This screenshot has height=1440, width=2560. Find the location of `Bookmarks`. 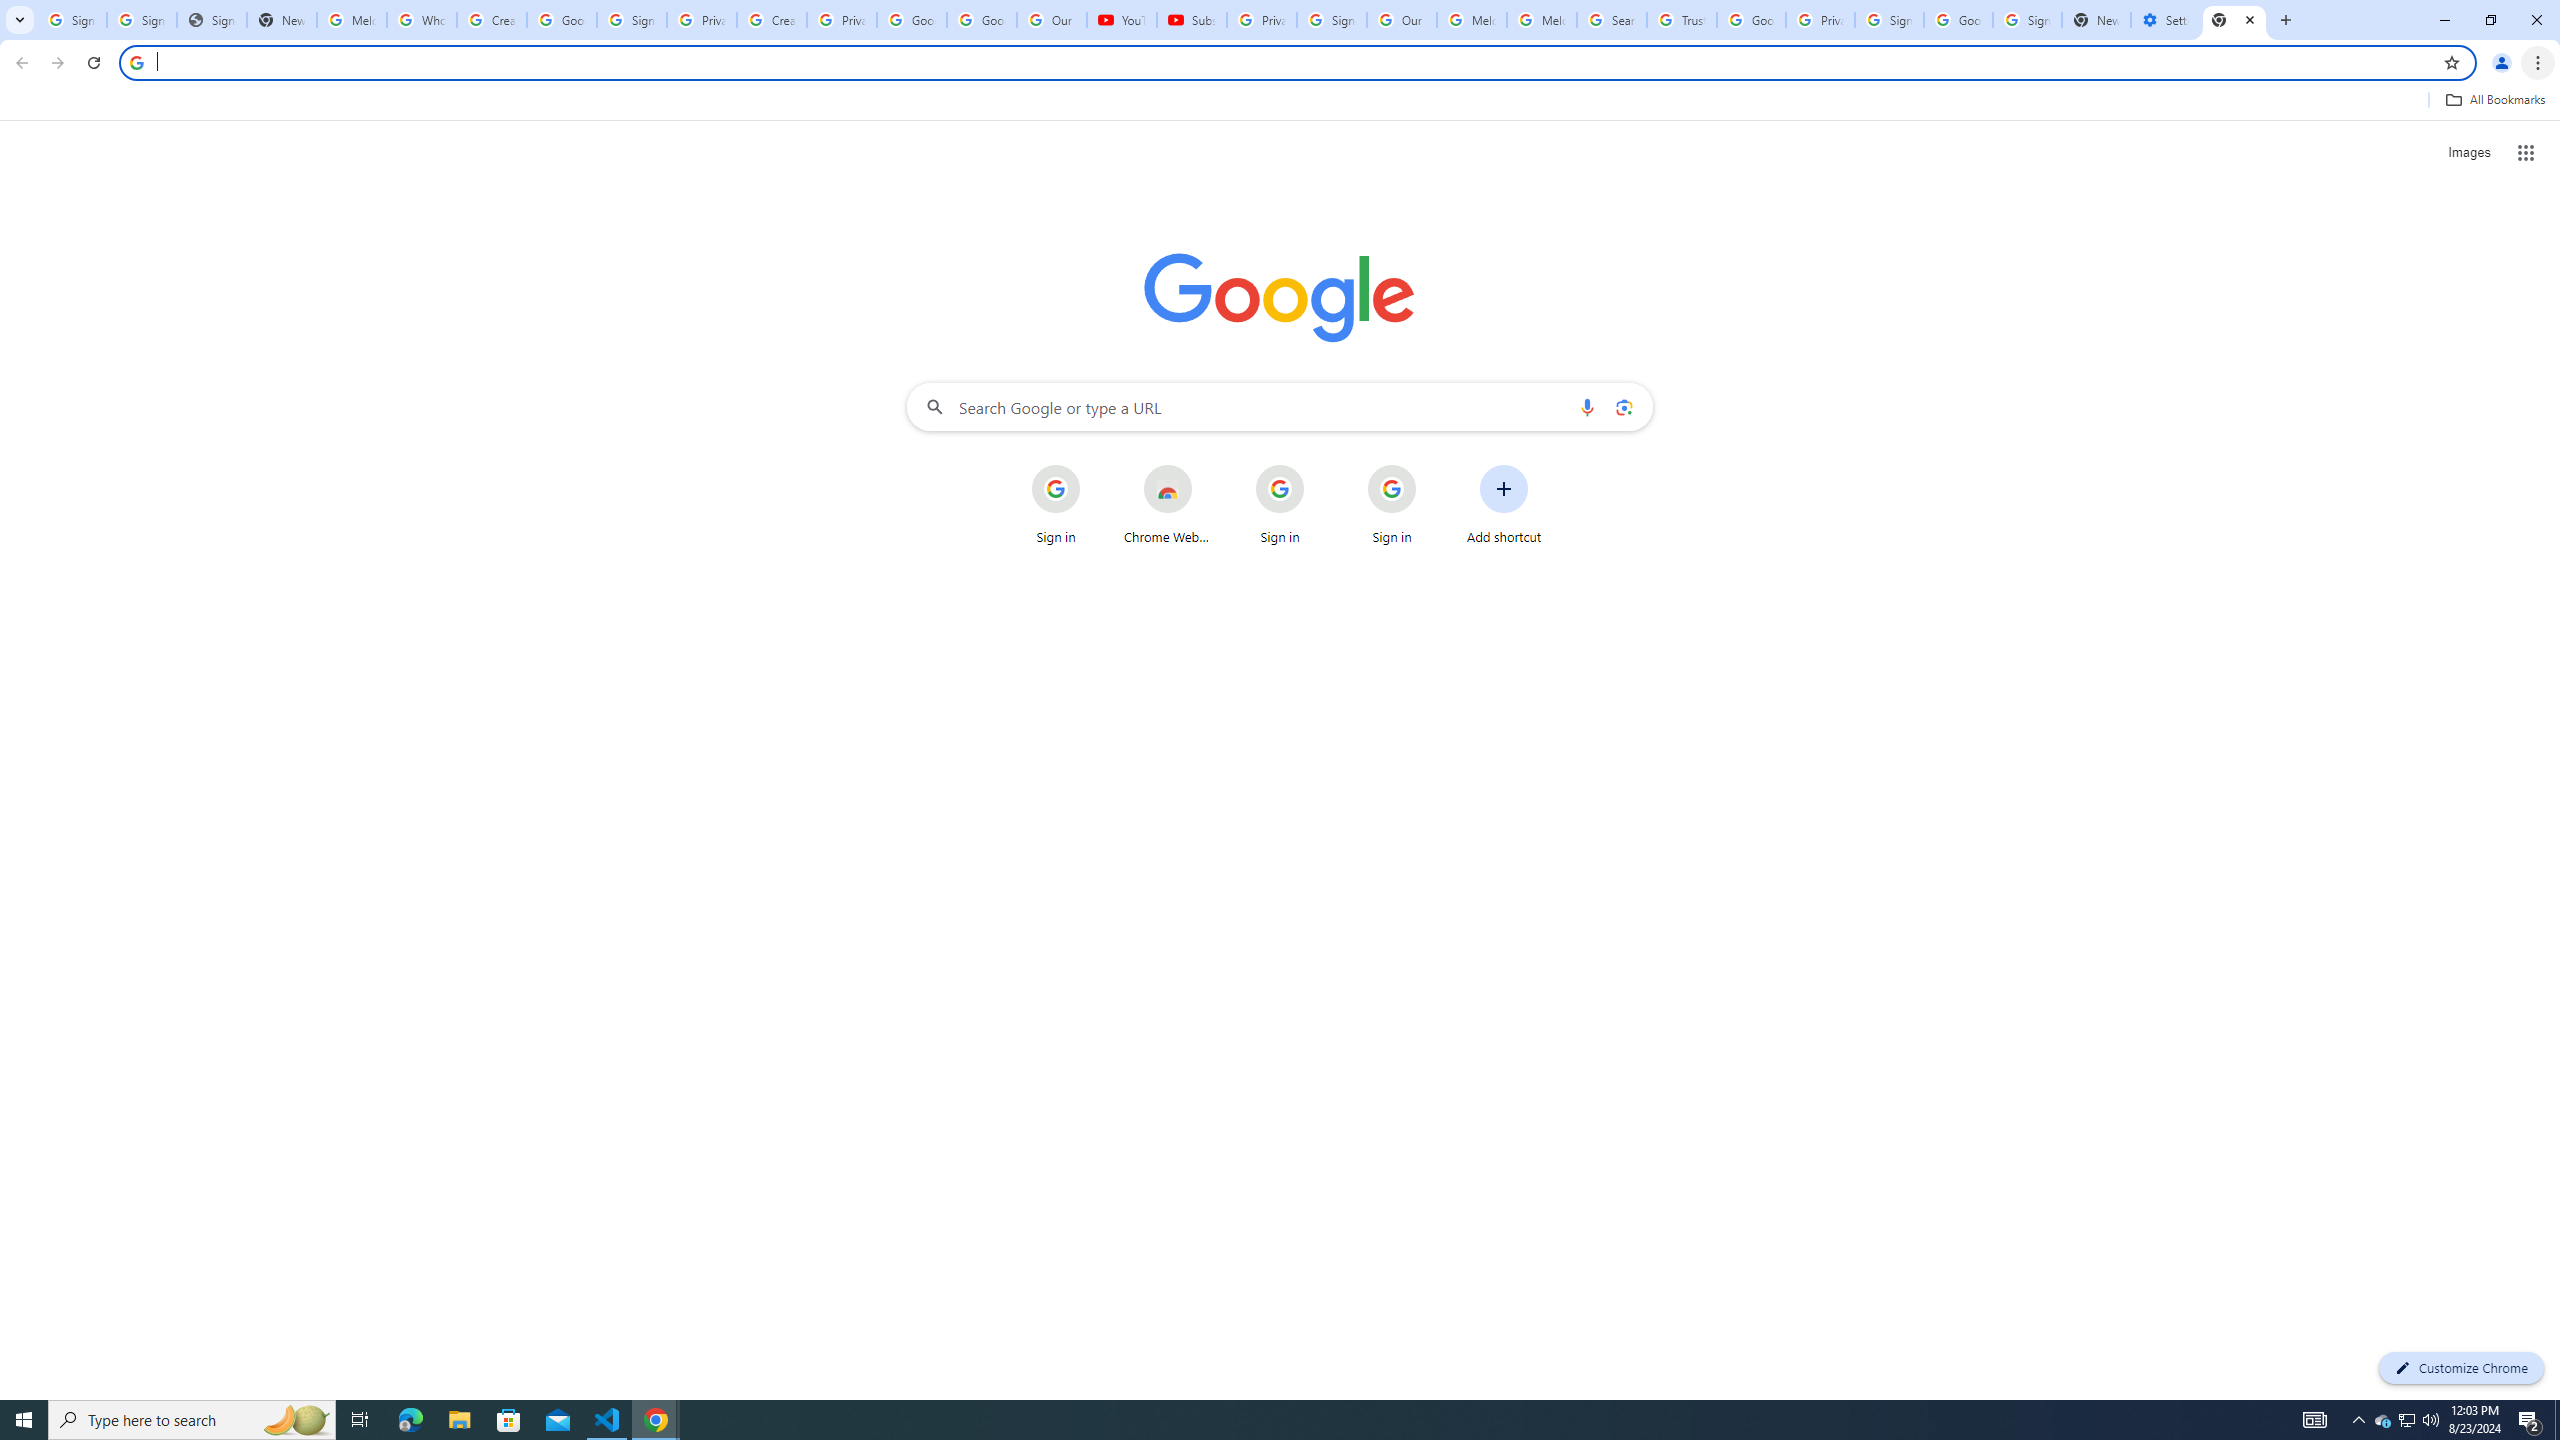

Bookmarks is located at coordinates (1280, 102).